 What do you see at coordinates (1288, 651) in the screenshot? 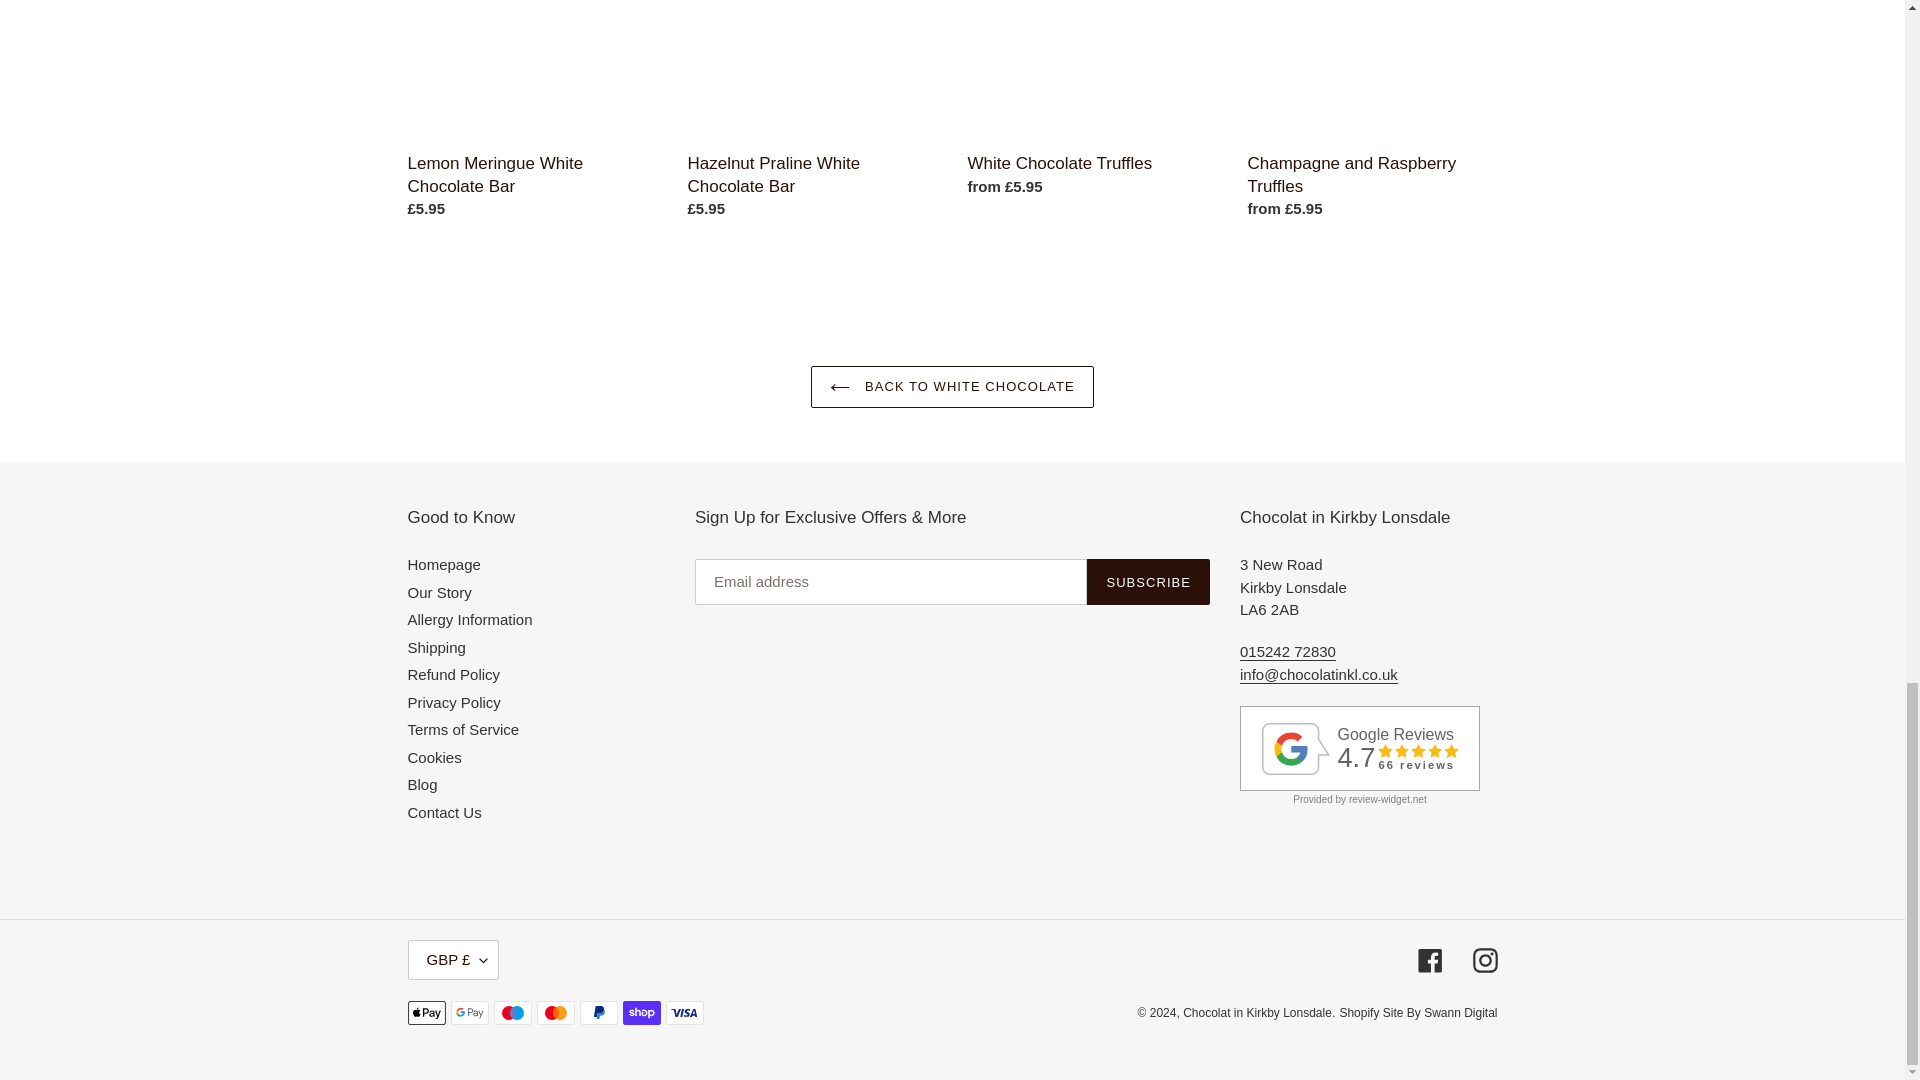
I see `Contact` at bounding box center [1288, 651].